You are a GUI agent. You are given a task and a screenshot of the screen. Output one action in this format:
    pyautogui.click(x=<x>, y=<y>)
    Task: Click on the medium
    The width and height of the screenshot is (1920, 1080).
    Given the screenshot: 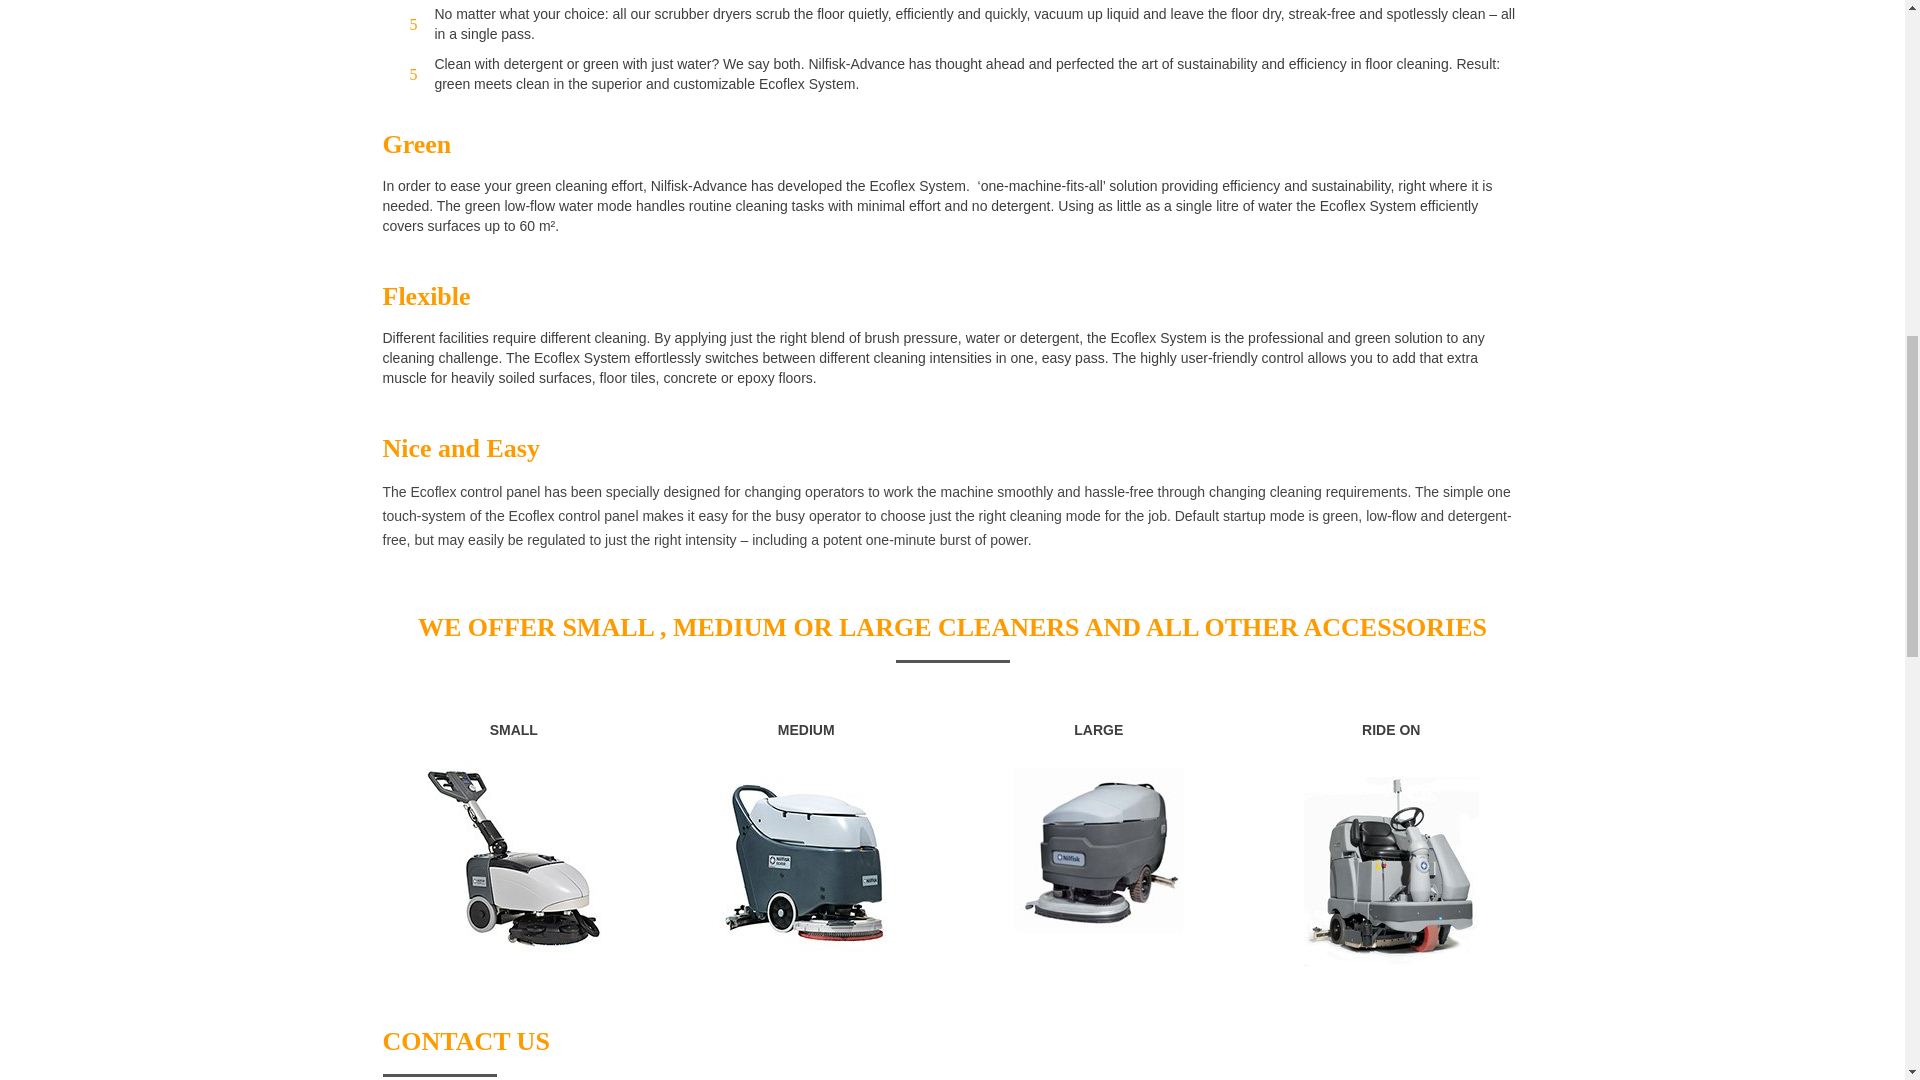 What is the action you would take?
    pyautogui.click(x=806, y=862)
    